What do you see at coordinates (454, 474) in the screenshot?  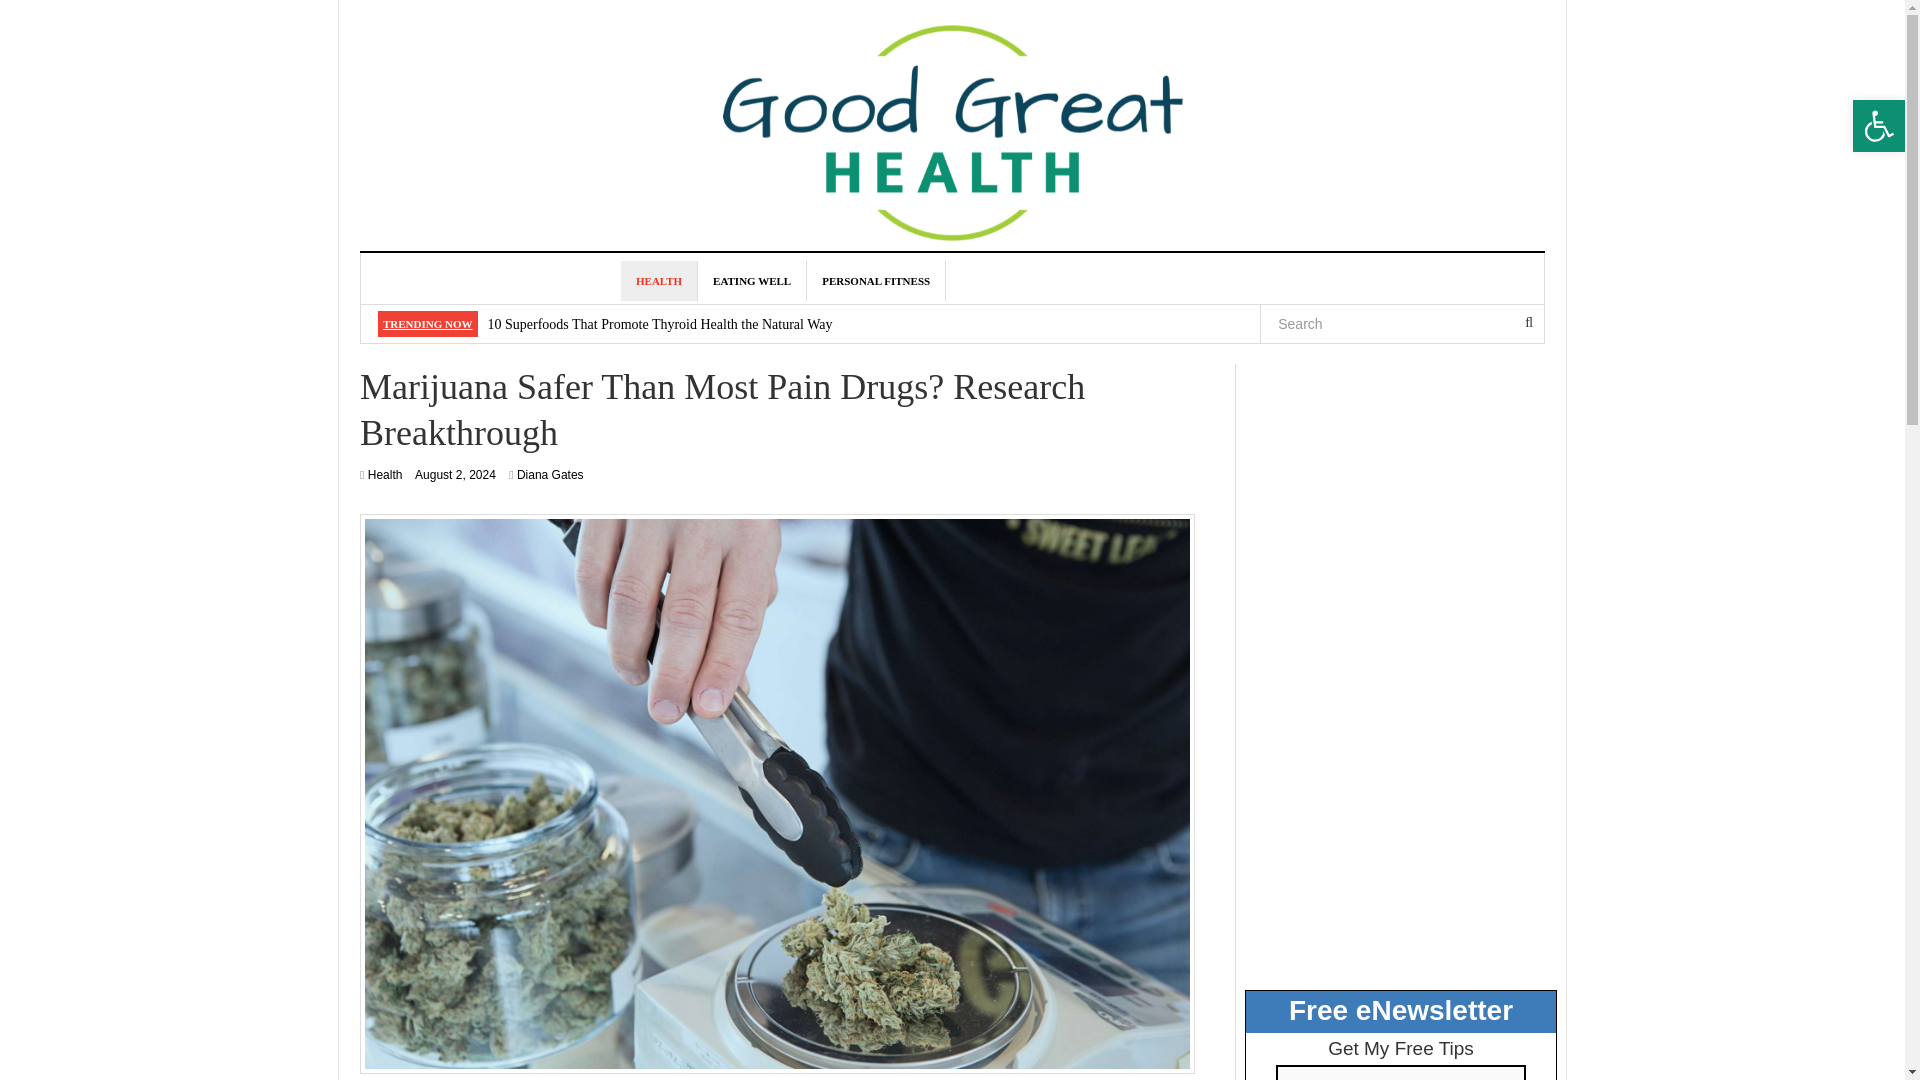 I see `August 2, 2024` at bounding box center [454, 474].